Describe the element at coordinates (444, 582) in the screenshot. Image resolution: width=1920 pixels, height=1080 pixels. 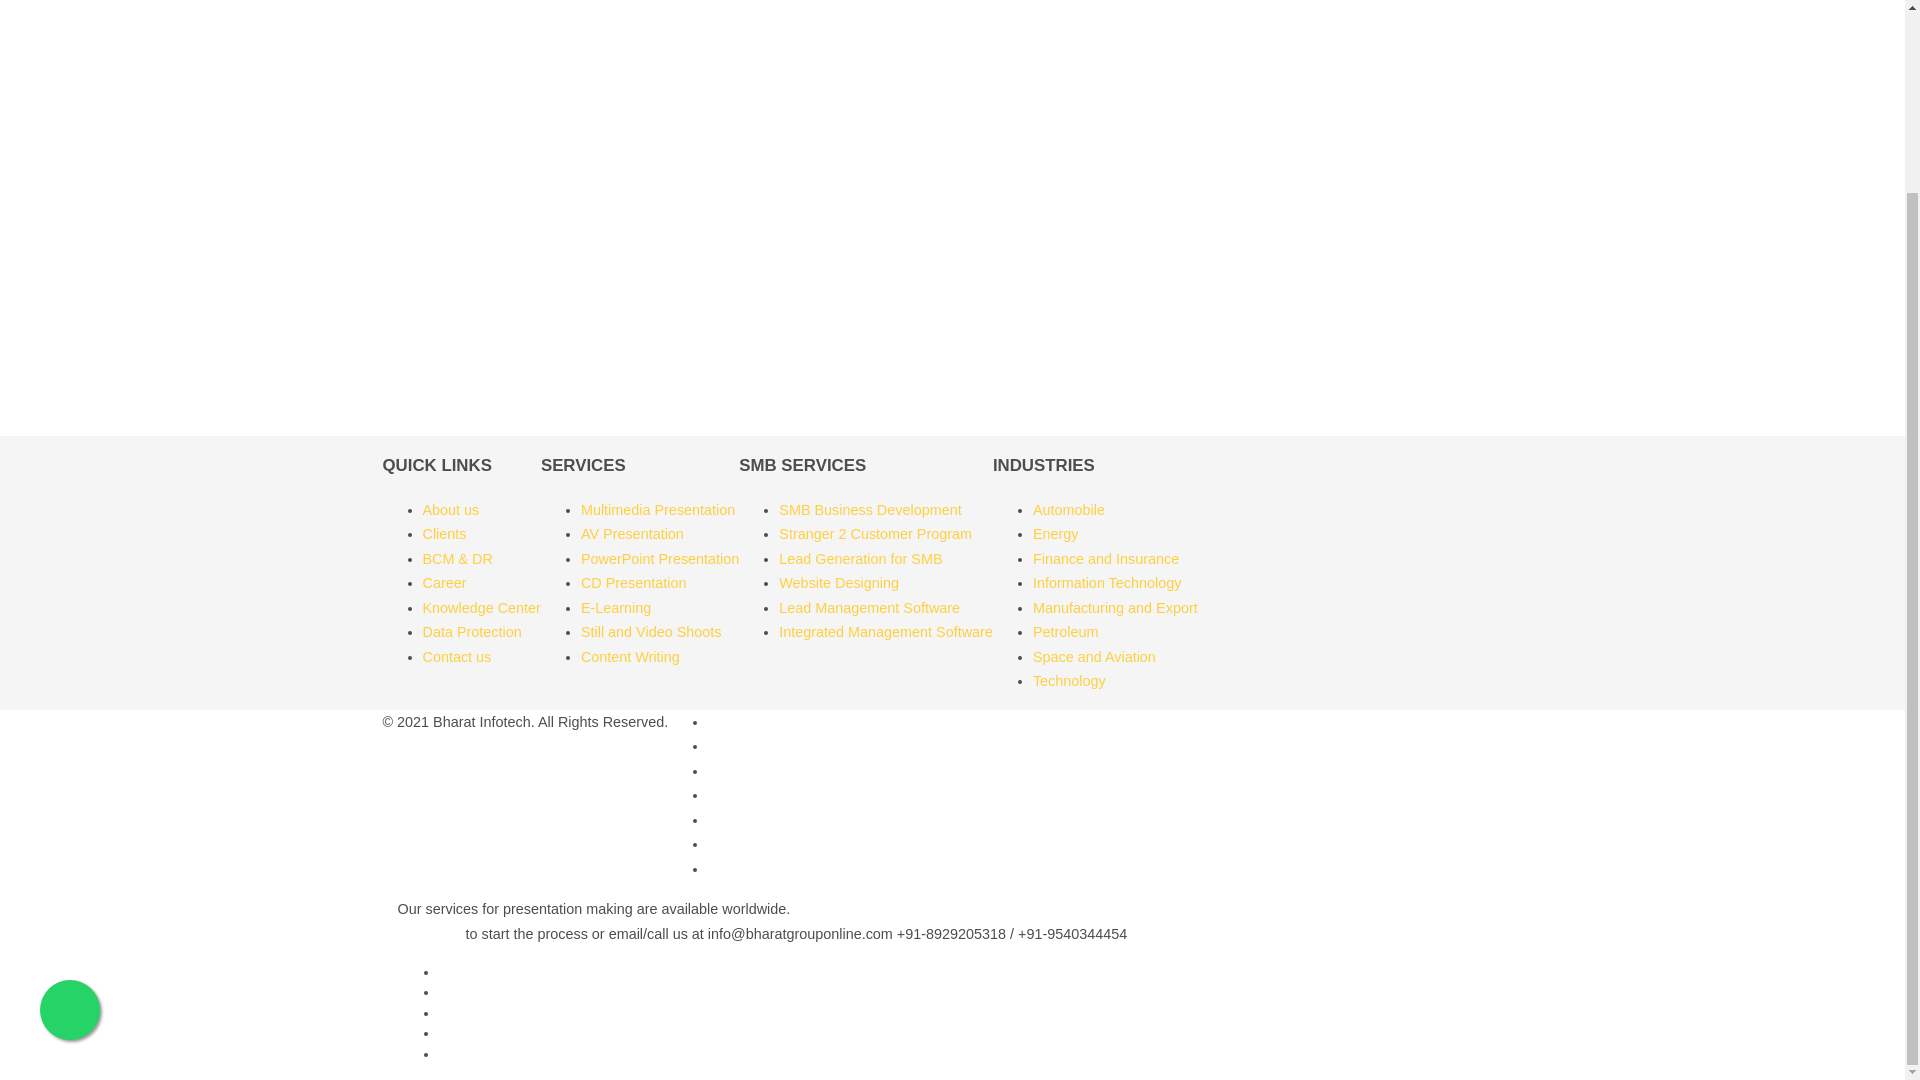
I see `Career` at that location.